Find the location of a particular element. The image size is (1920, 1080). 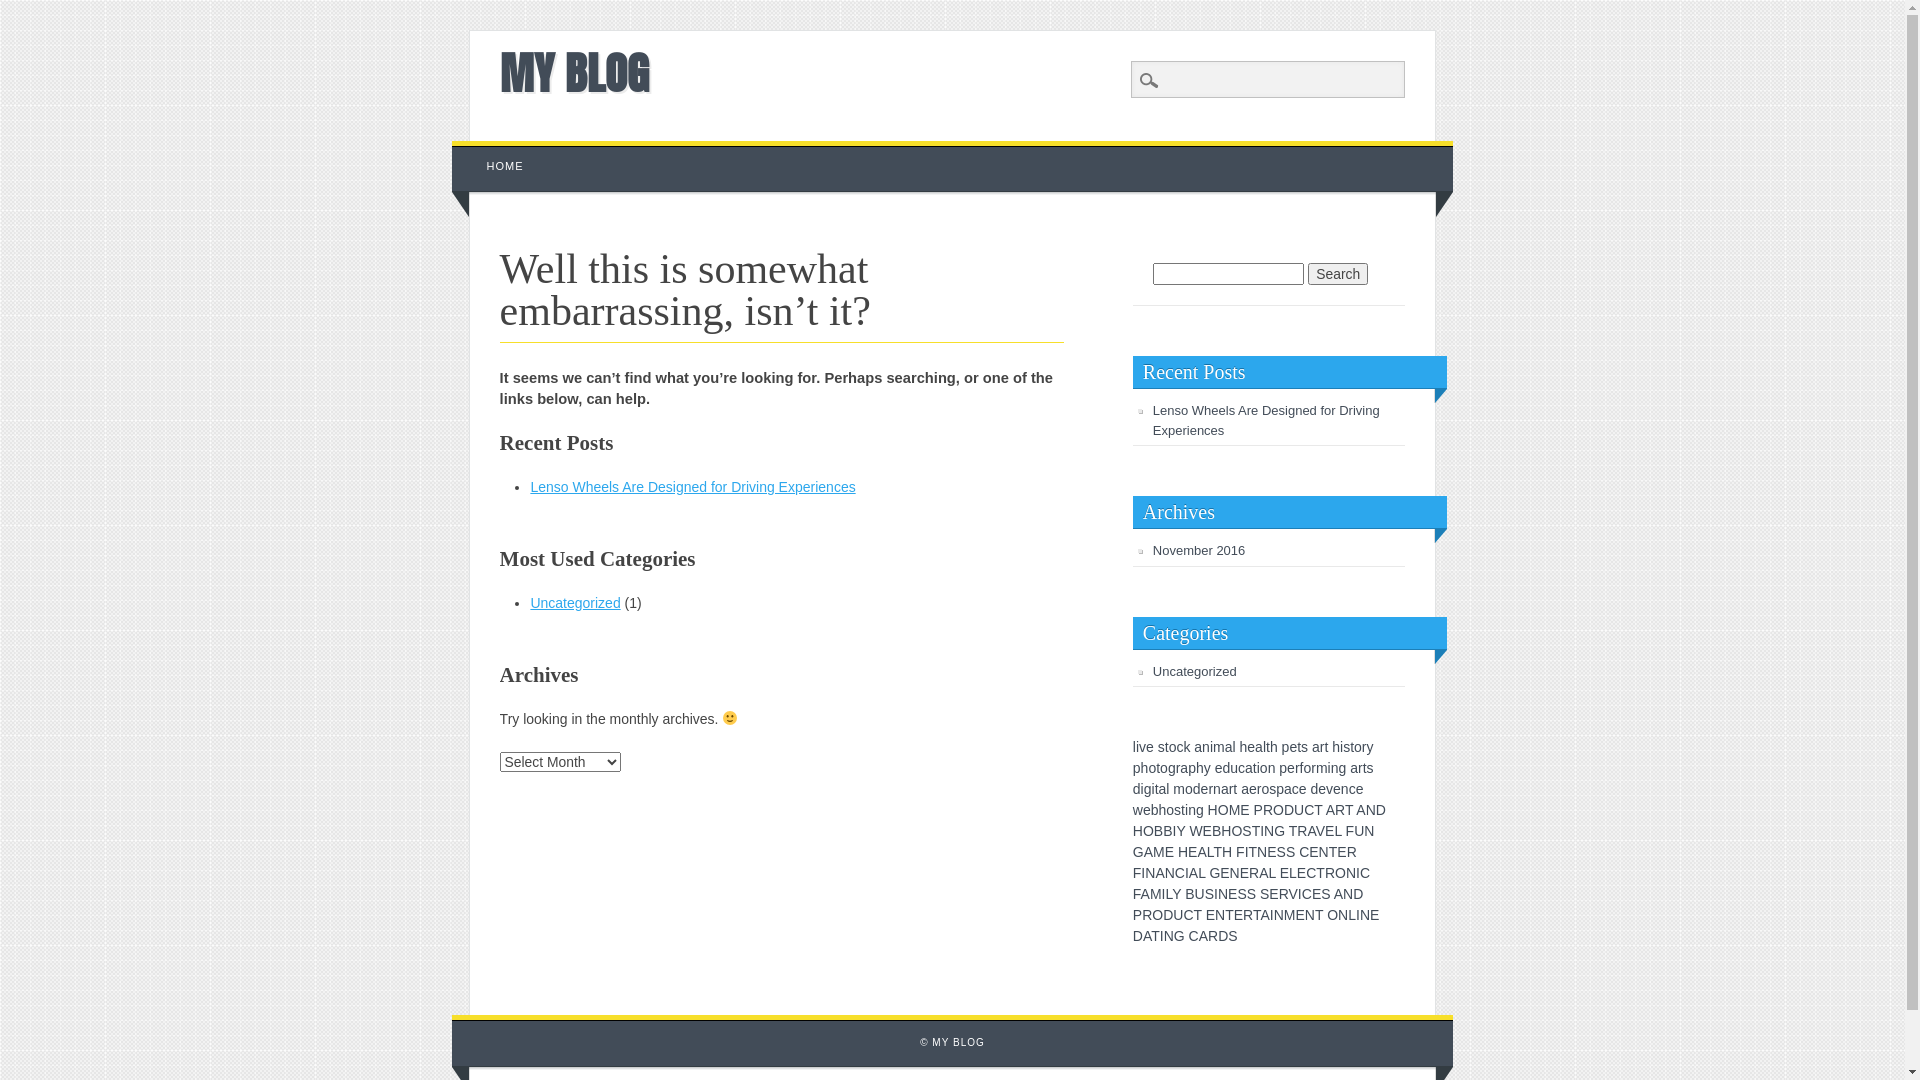

e is located at coordinates (1303, 789).